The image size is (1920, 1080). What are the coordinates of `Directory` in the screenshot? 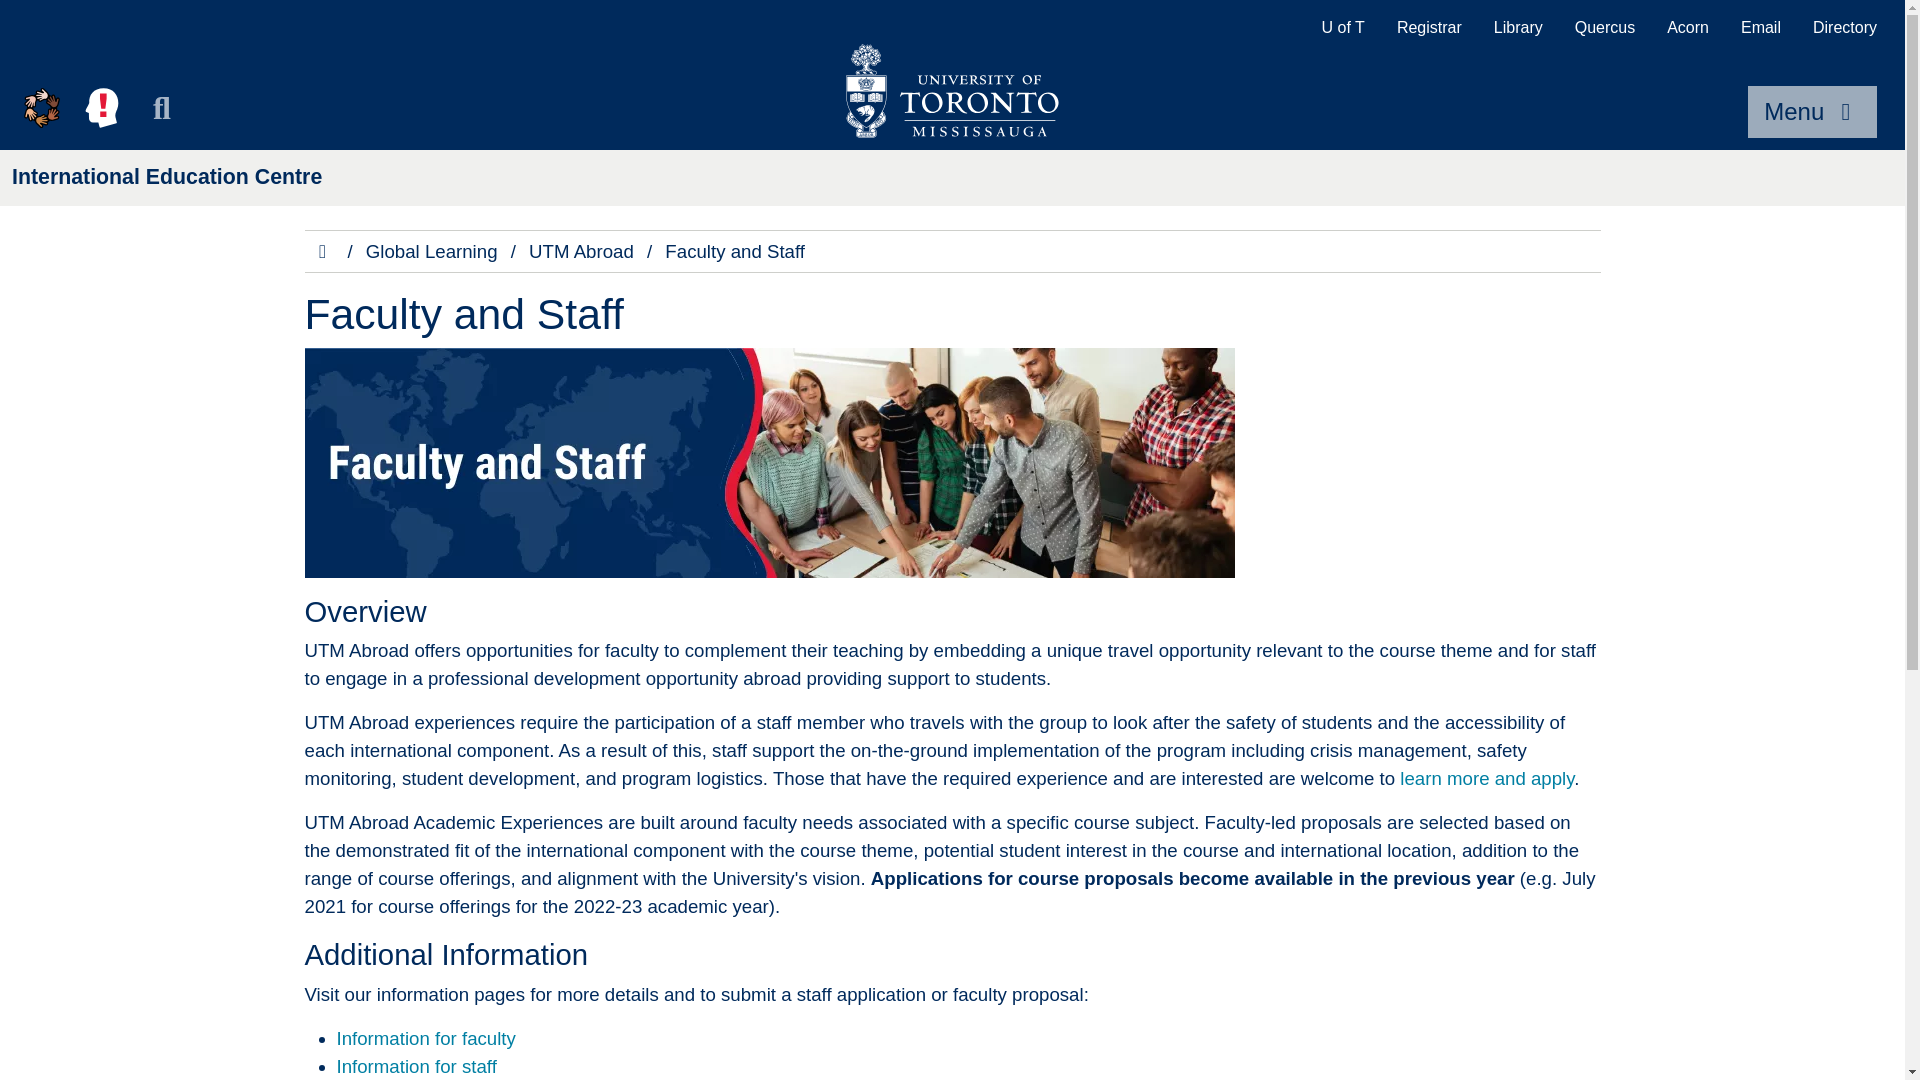 It's located at (1845, 28).